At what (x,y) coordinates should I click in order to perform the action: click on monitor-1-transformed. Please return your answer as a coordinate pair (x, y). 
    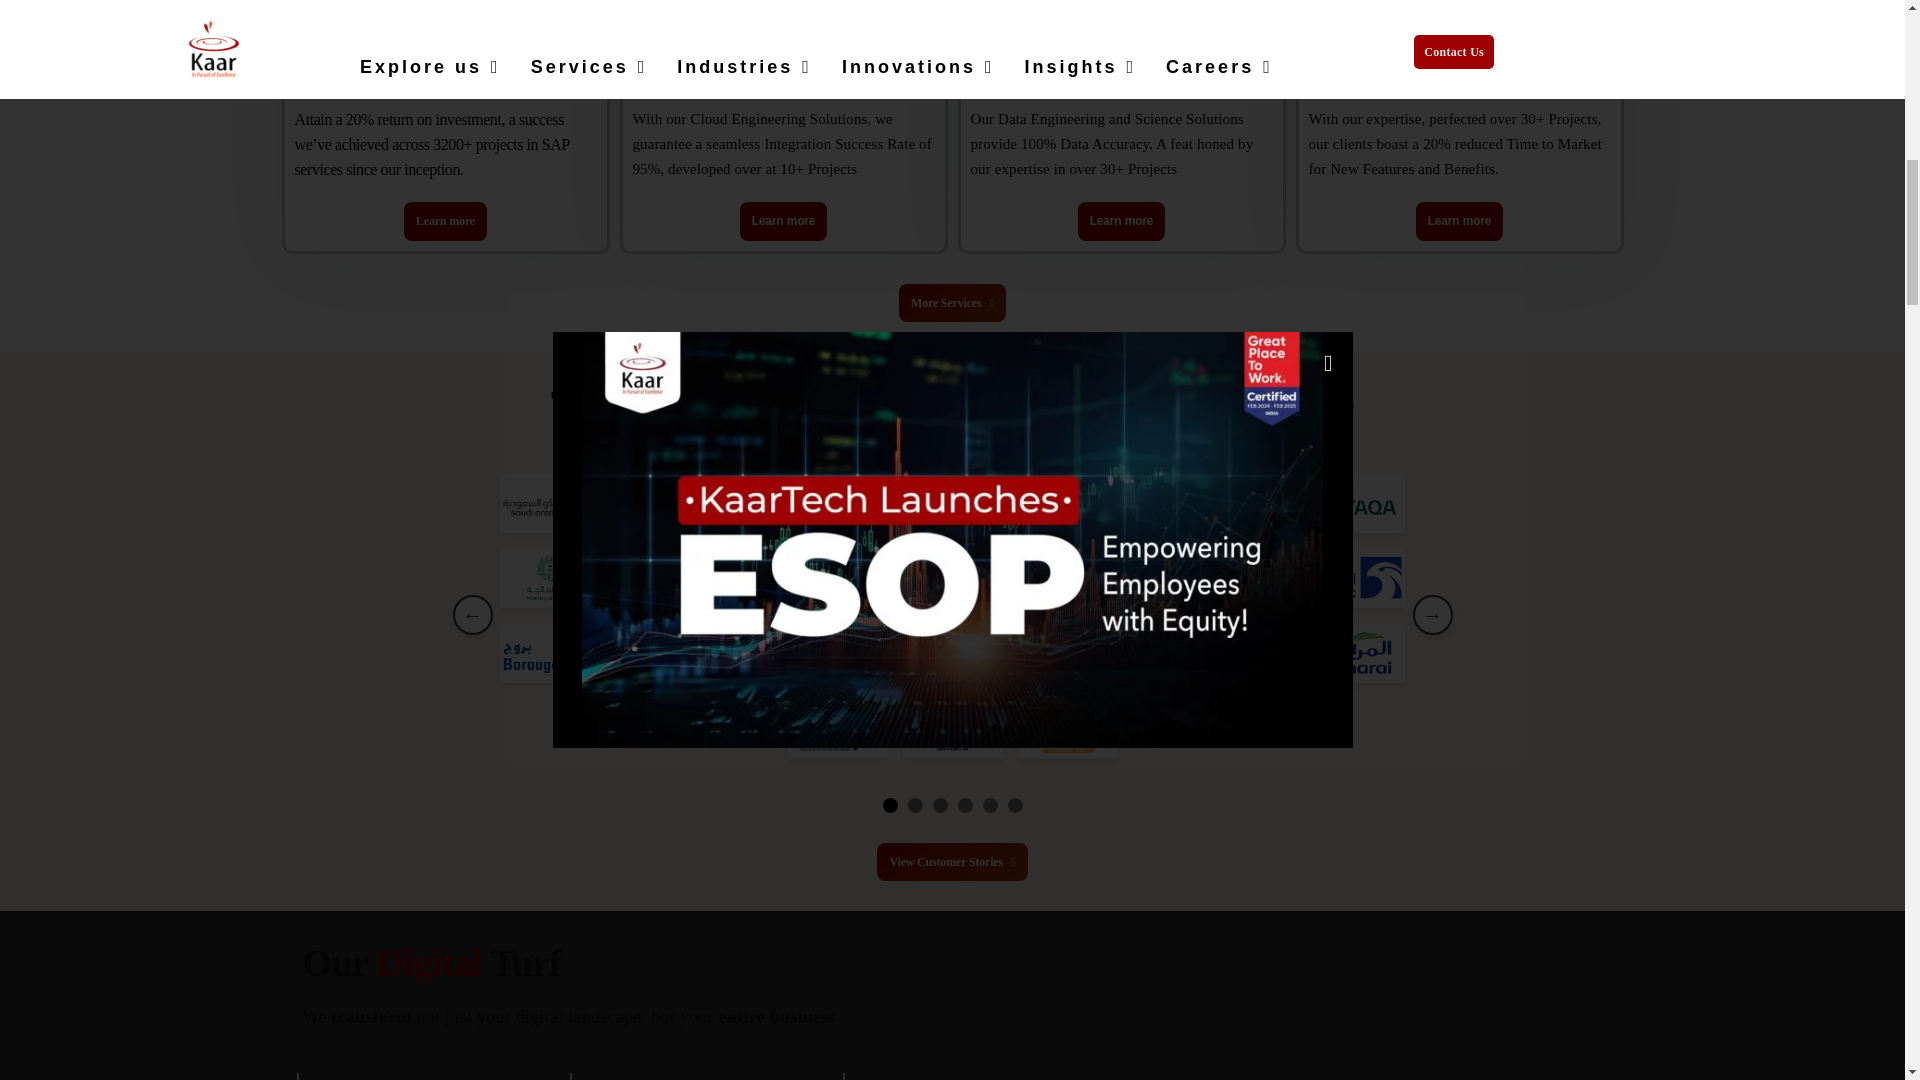
    Looking at the image, I should click on (1337, 10).